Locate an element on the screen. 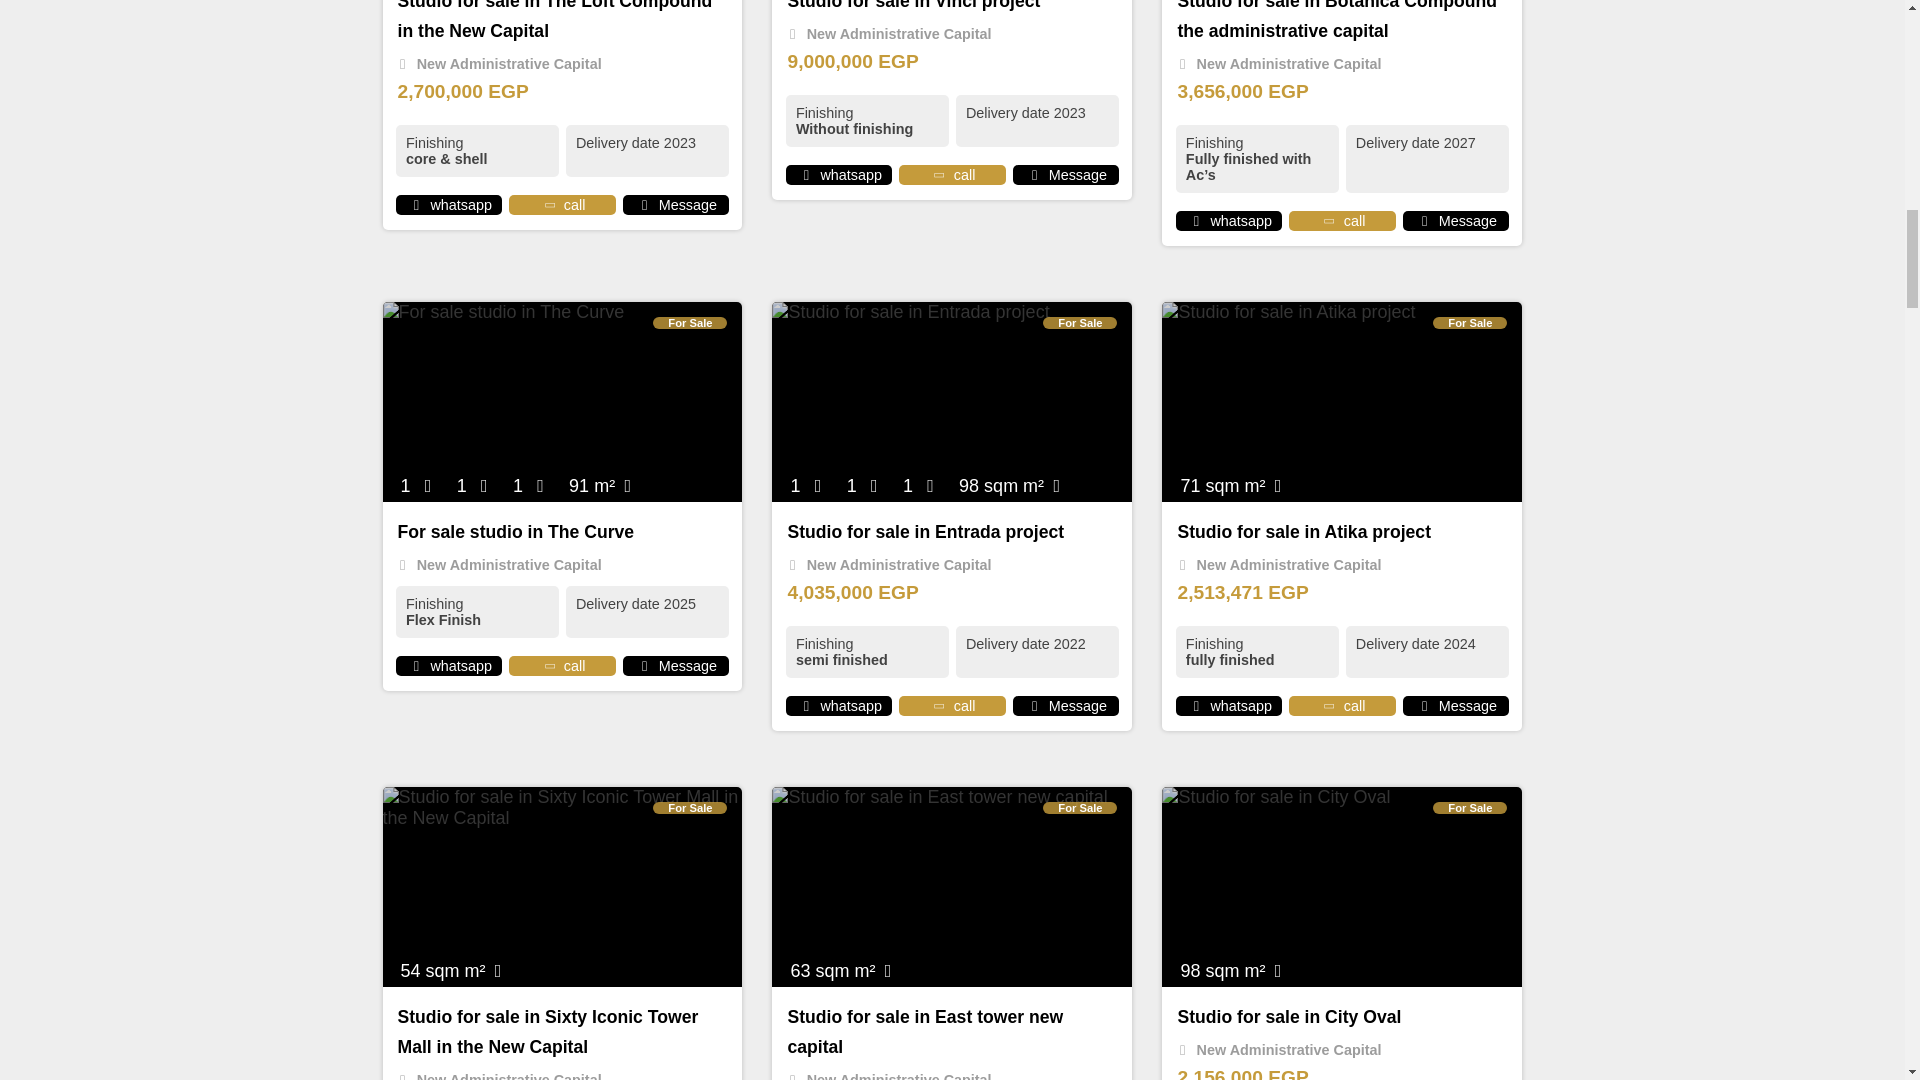  whatsapp is located at coordinates (806, 174).